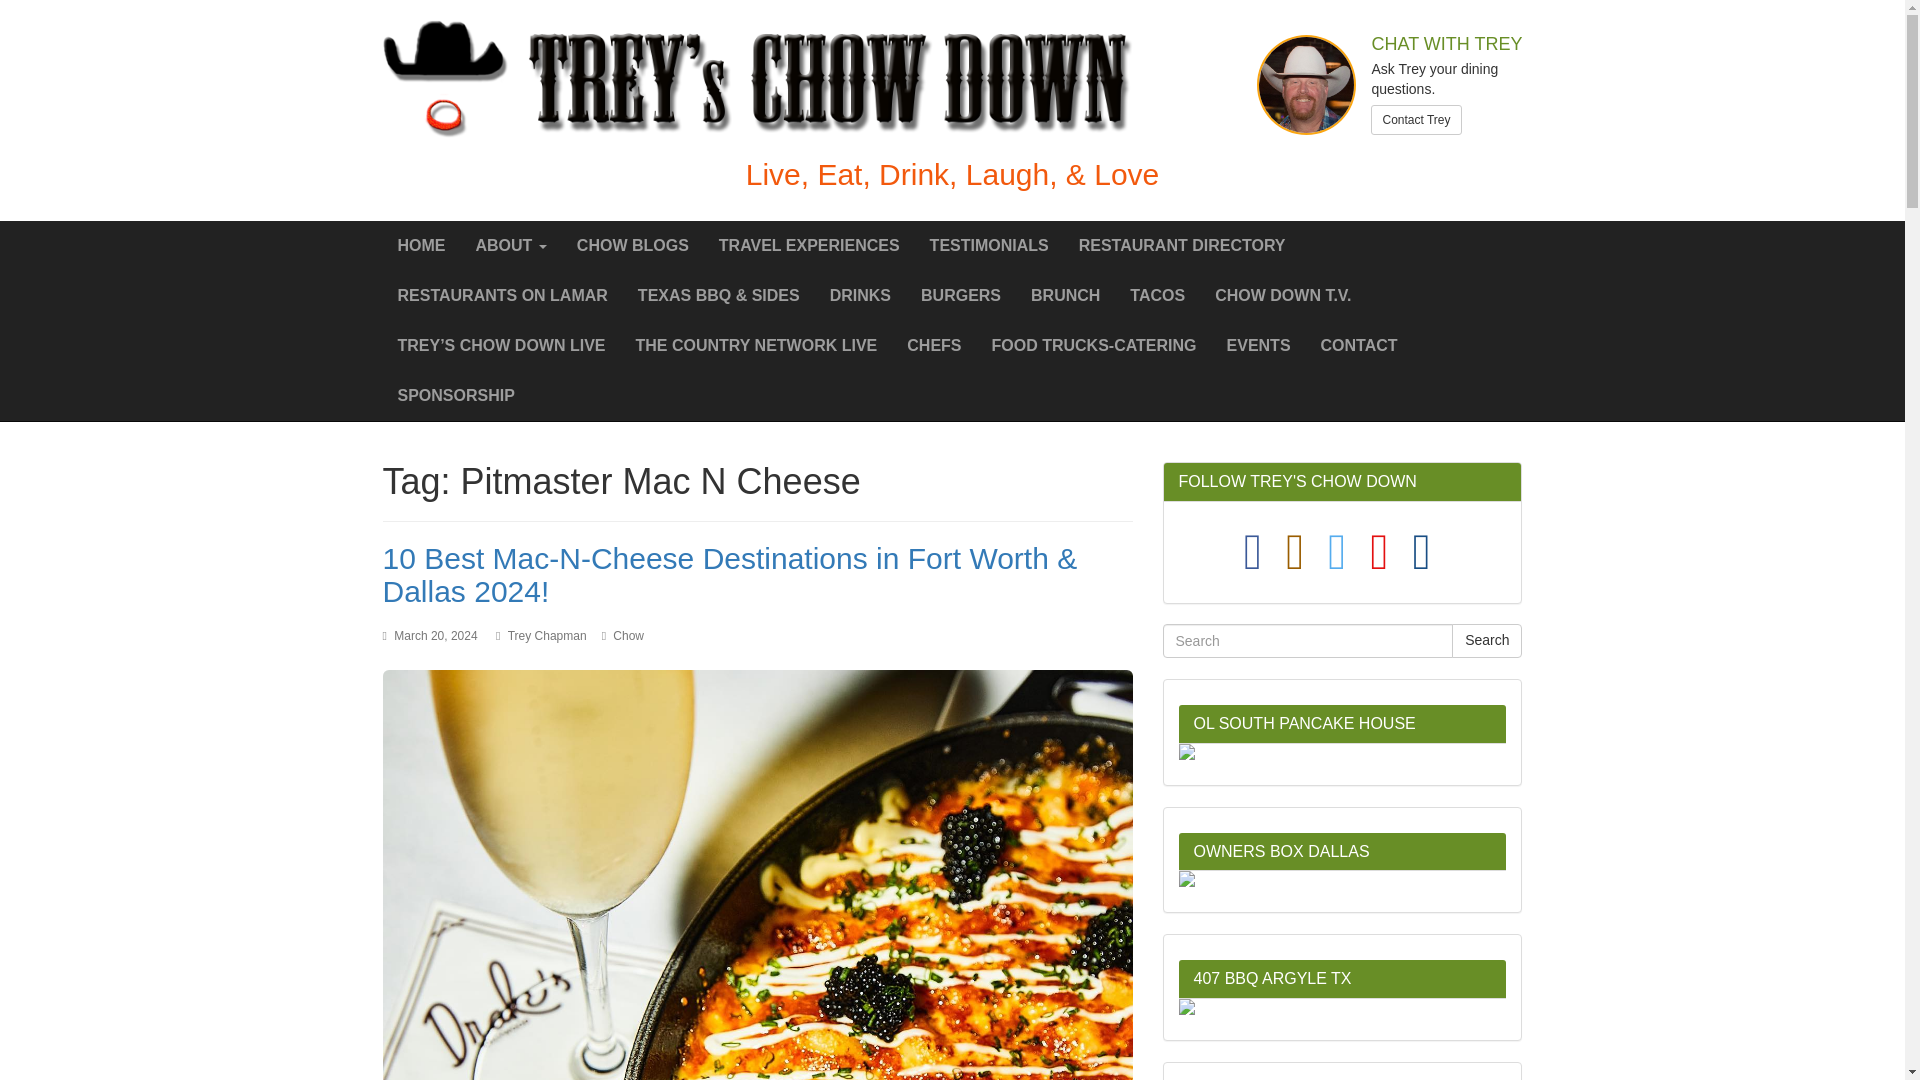  I want to click on BRUNCH, so click(1065, 296).